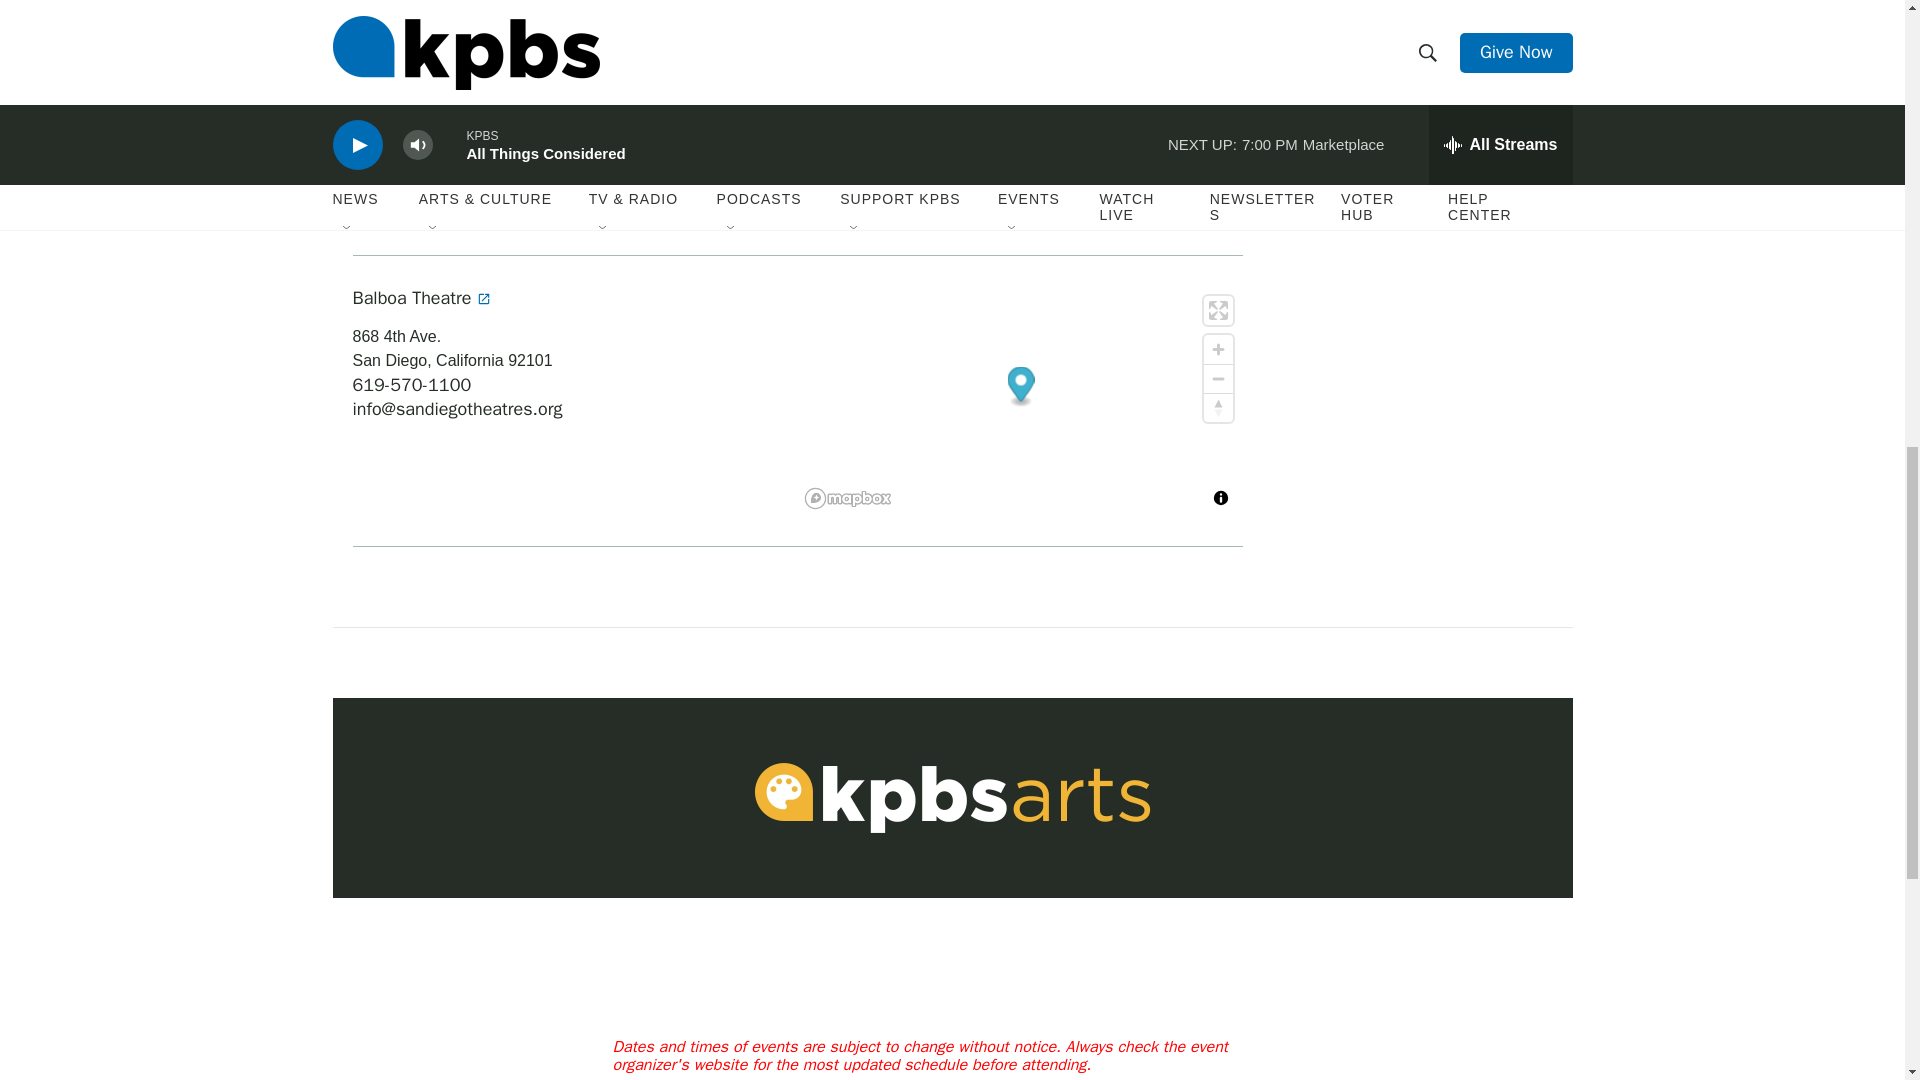  I want to click on Enter fullscreen, so click(1218, 310).